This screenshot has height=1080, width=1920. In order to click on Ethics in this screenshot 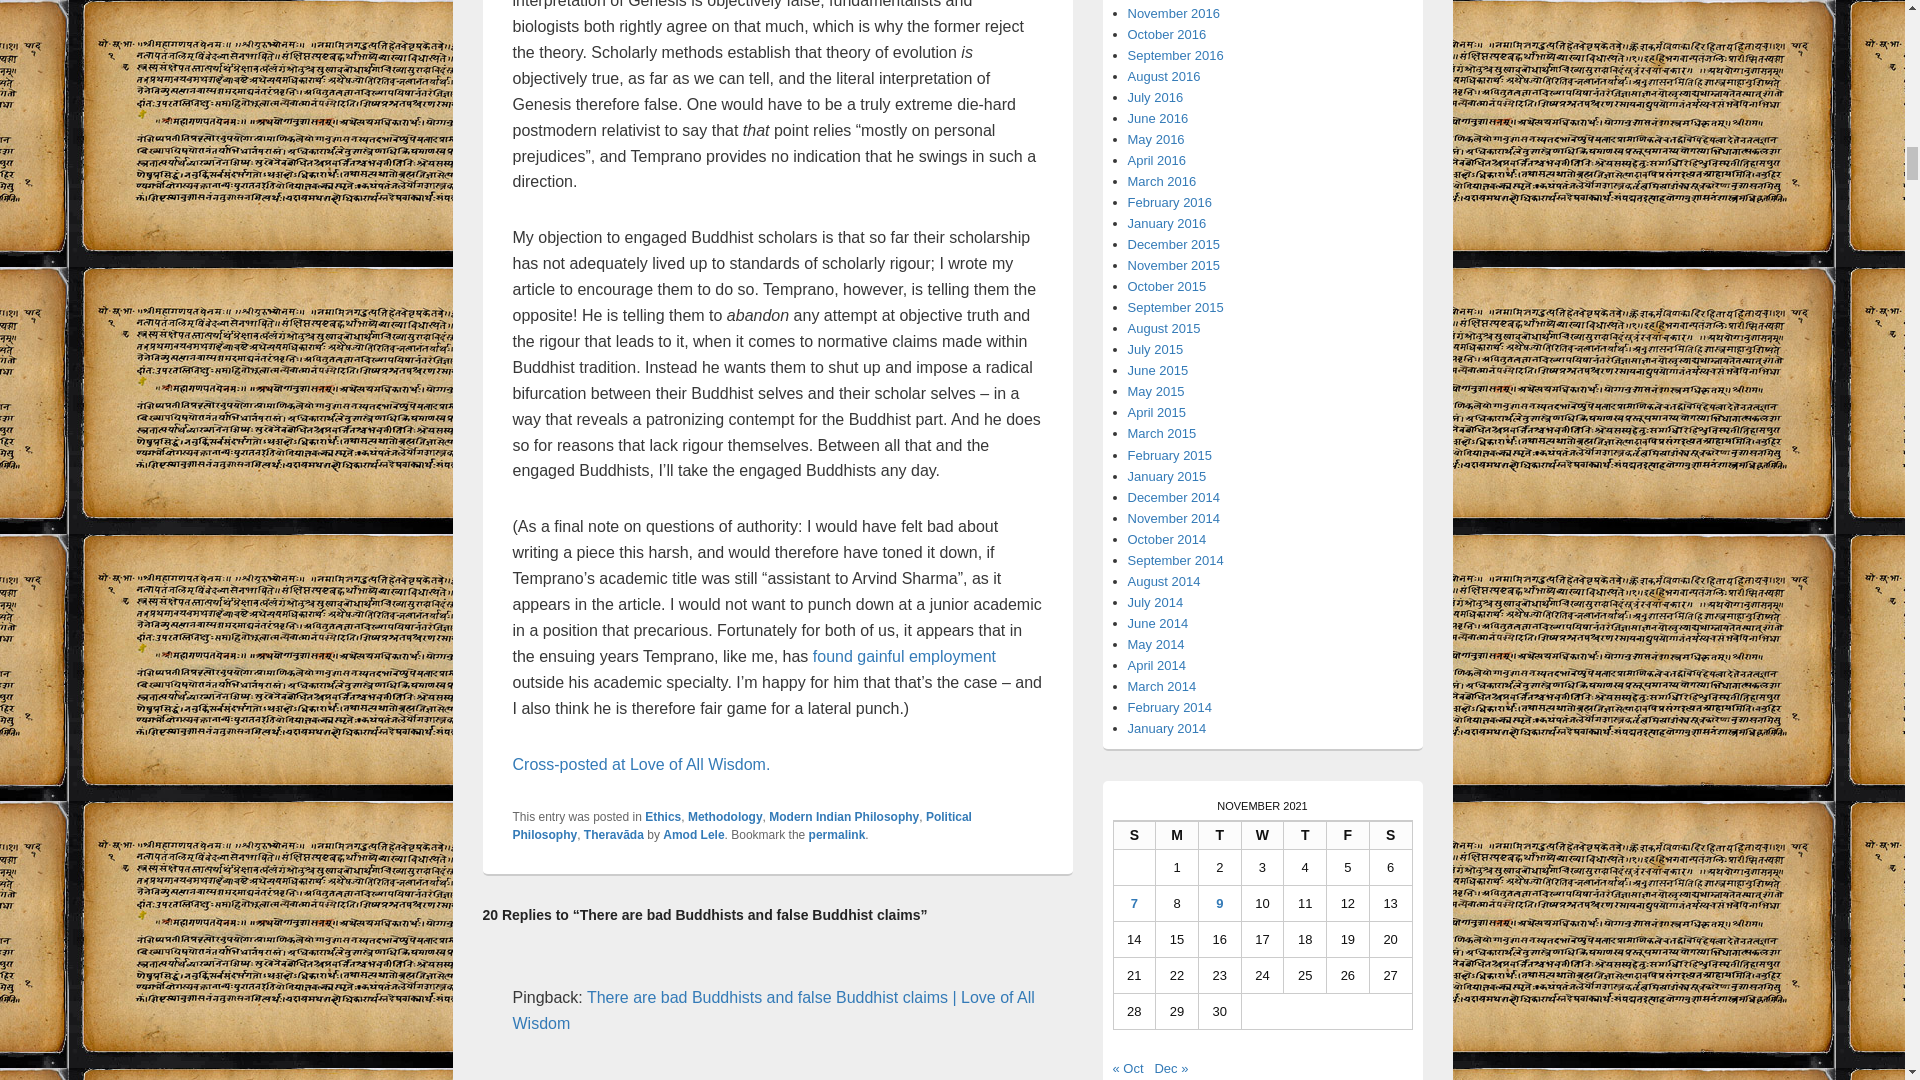, I will do `click(663, 817)`.